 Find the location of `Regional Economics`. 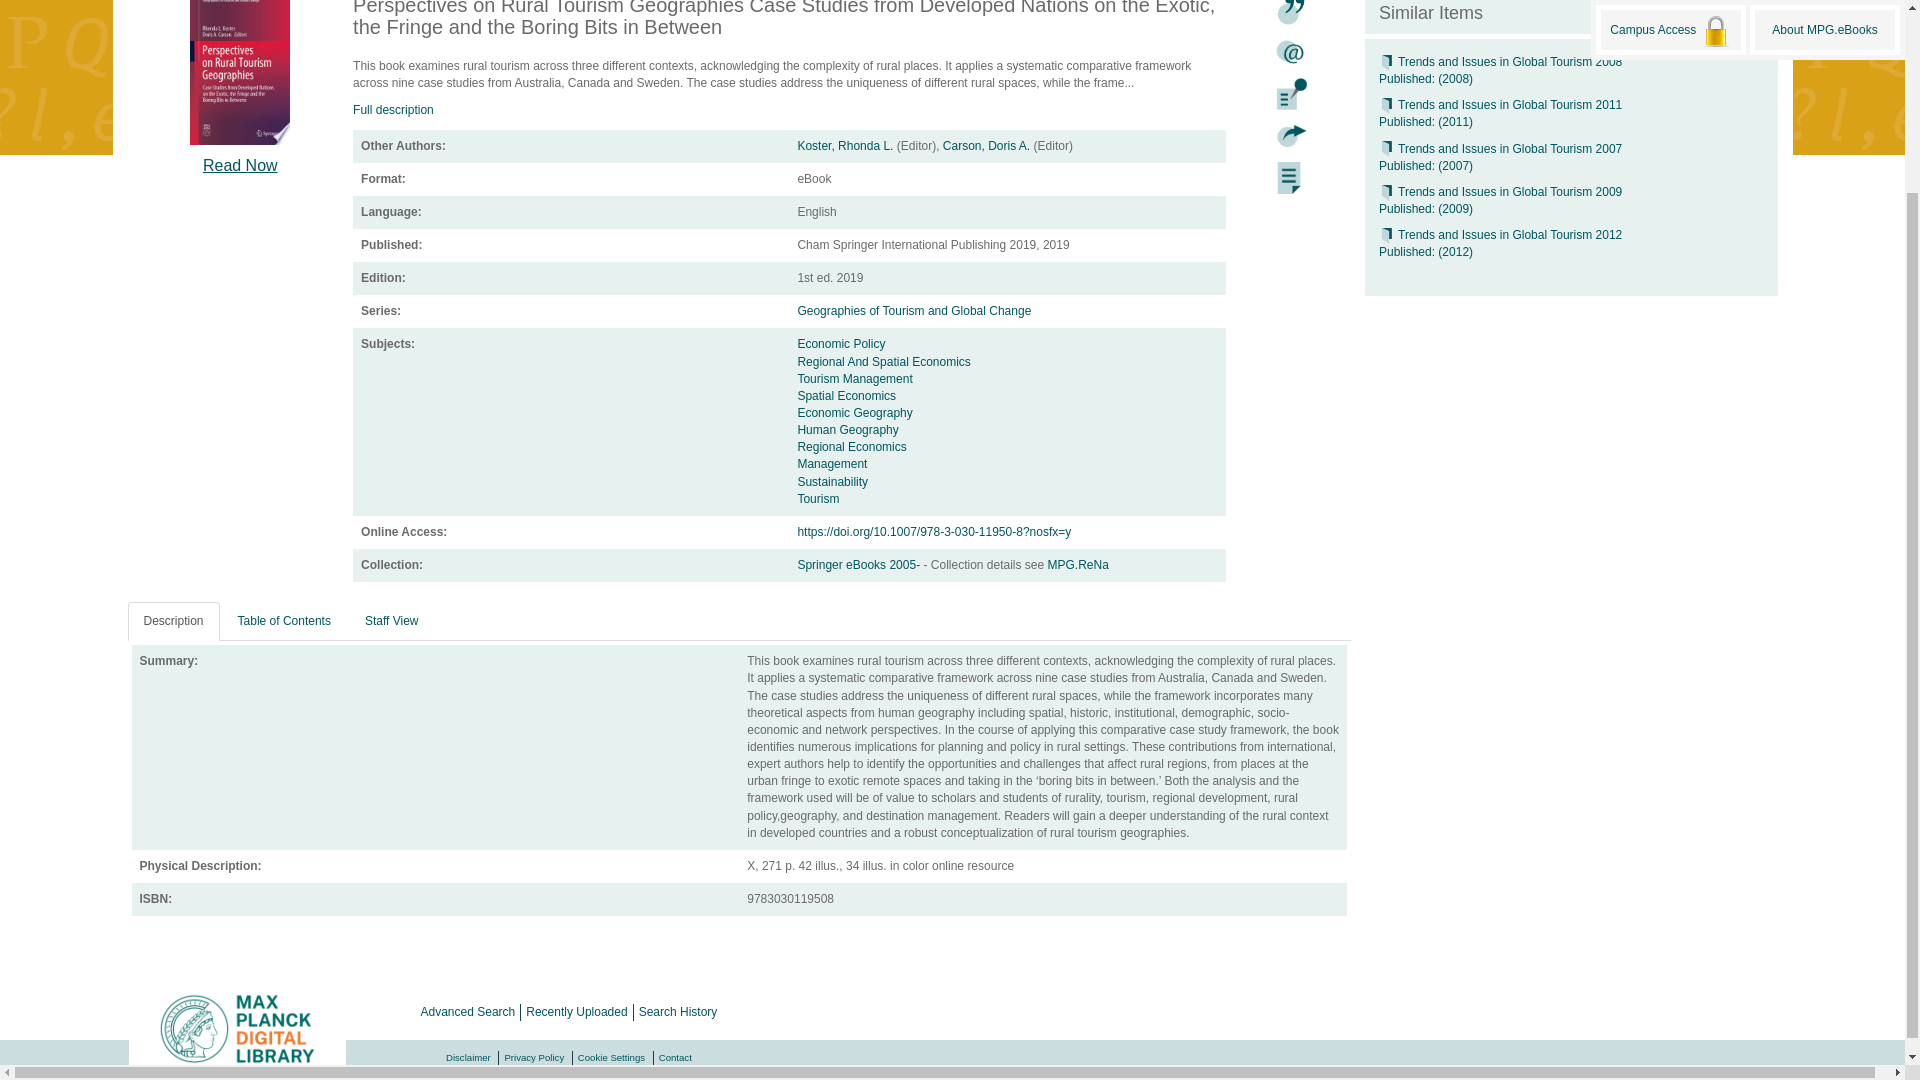

Regional Economics is located at coordinates (851, 446).